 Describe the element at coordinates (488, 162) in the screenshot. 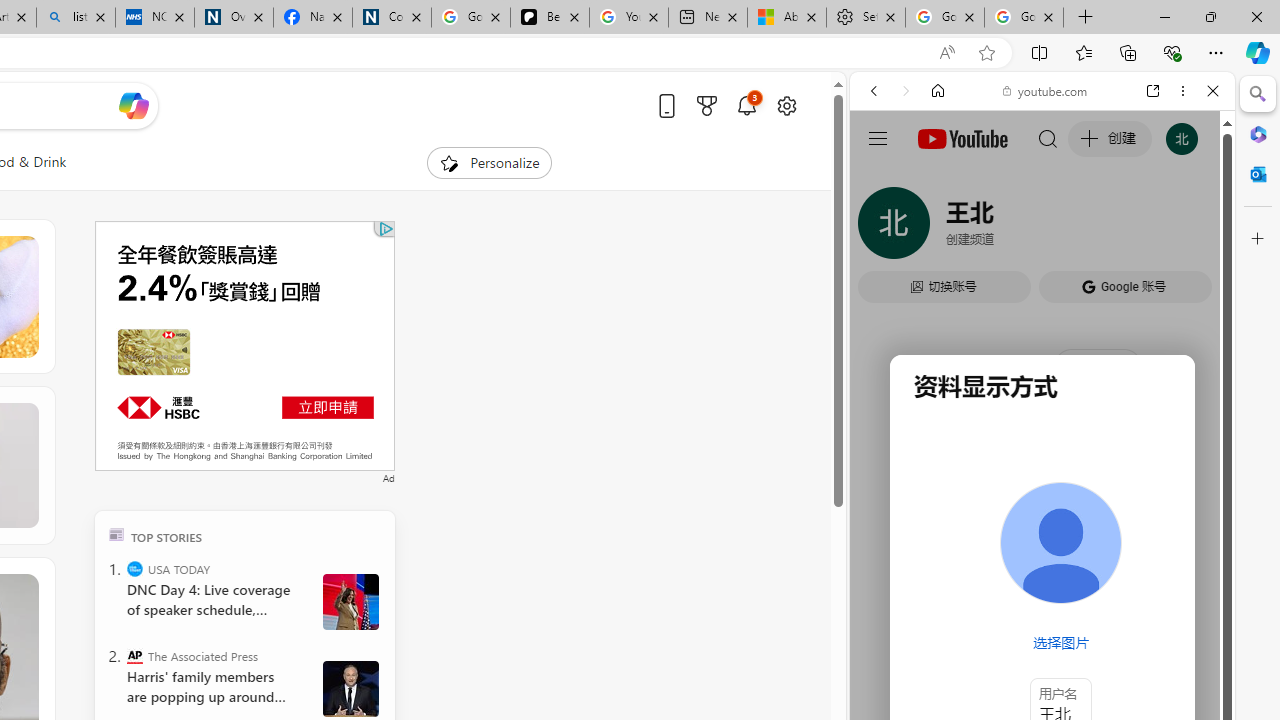

I see `Personalize` at that location.